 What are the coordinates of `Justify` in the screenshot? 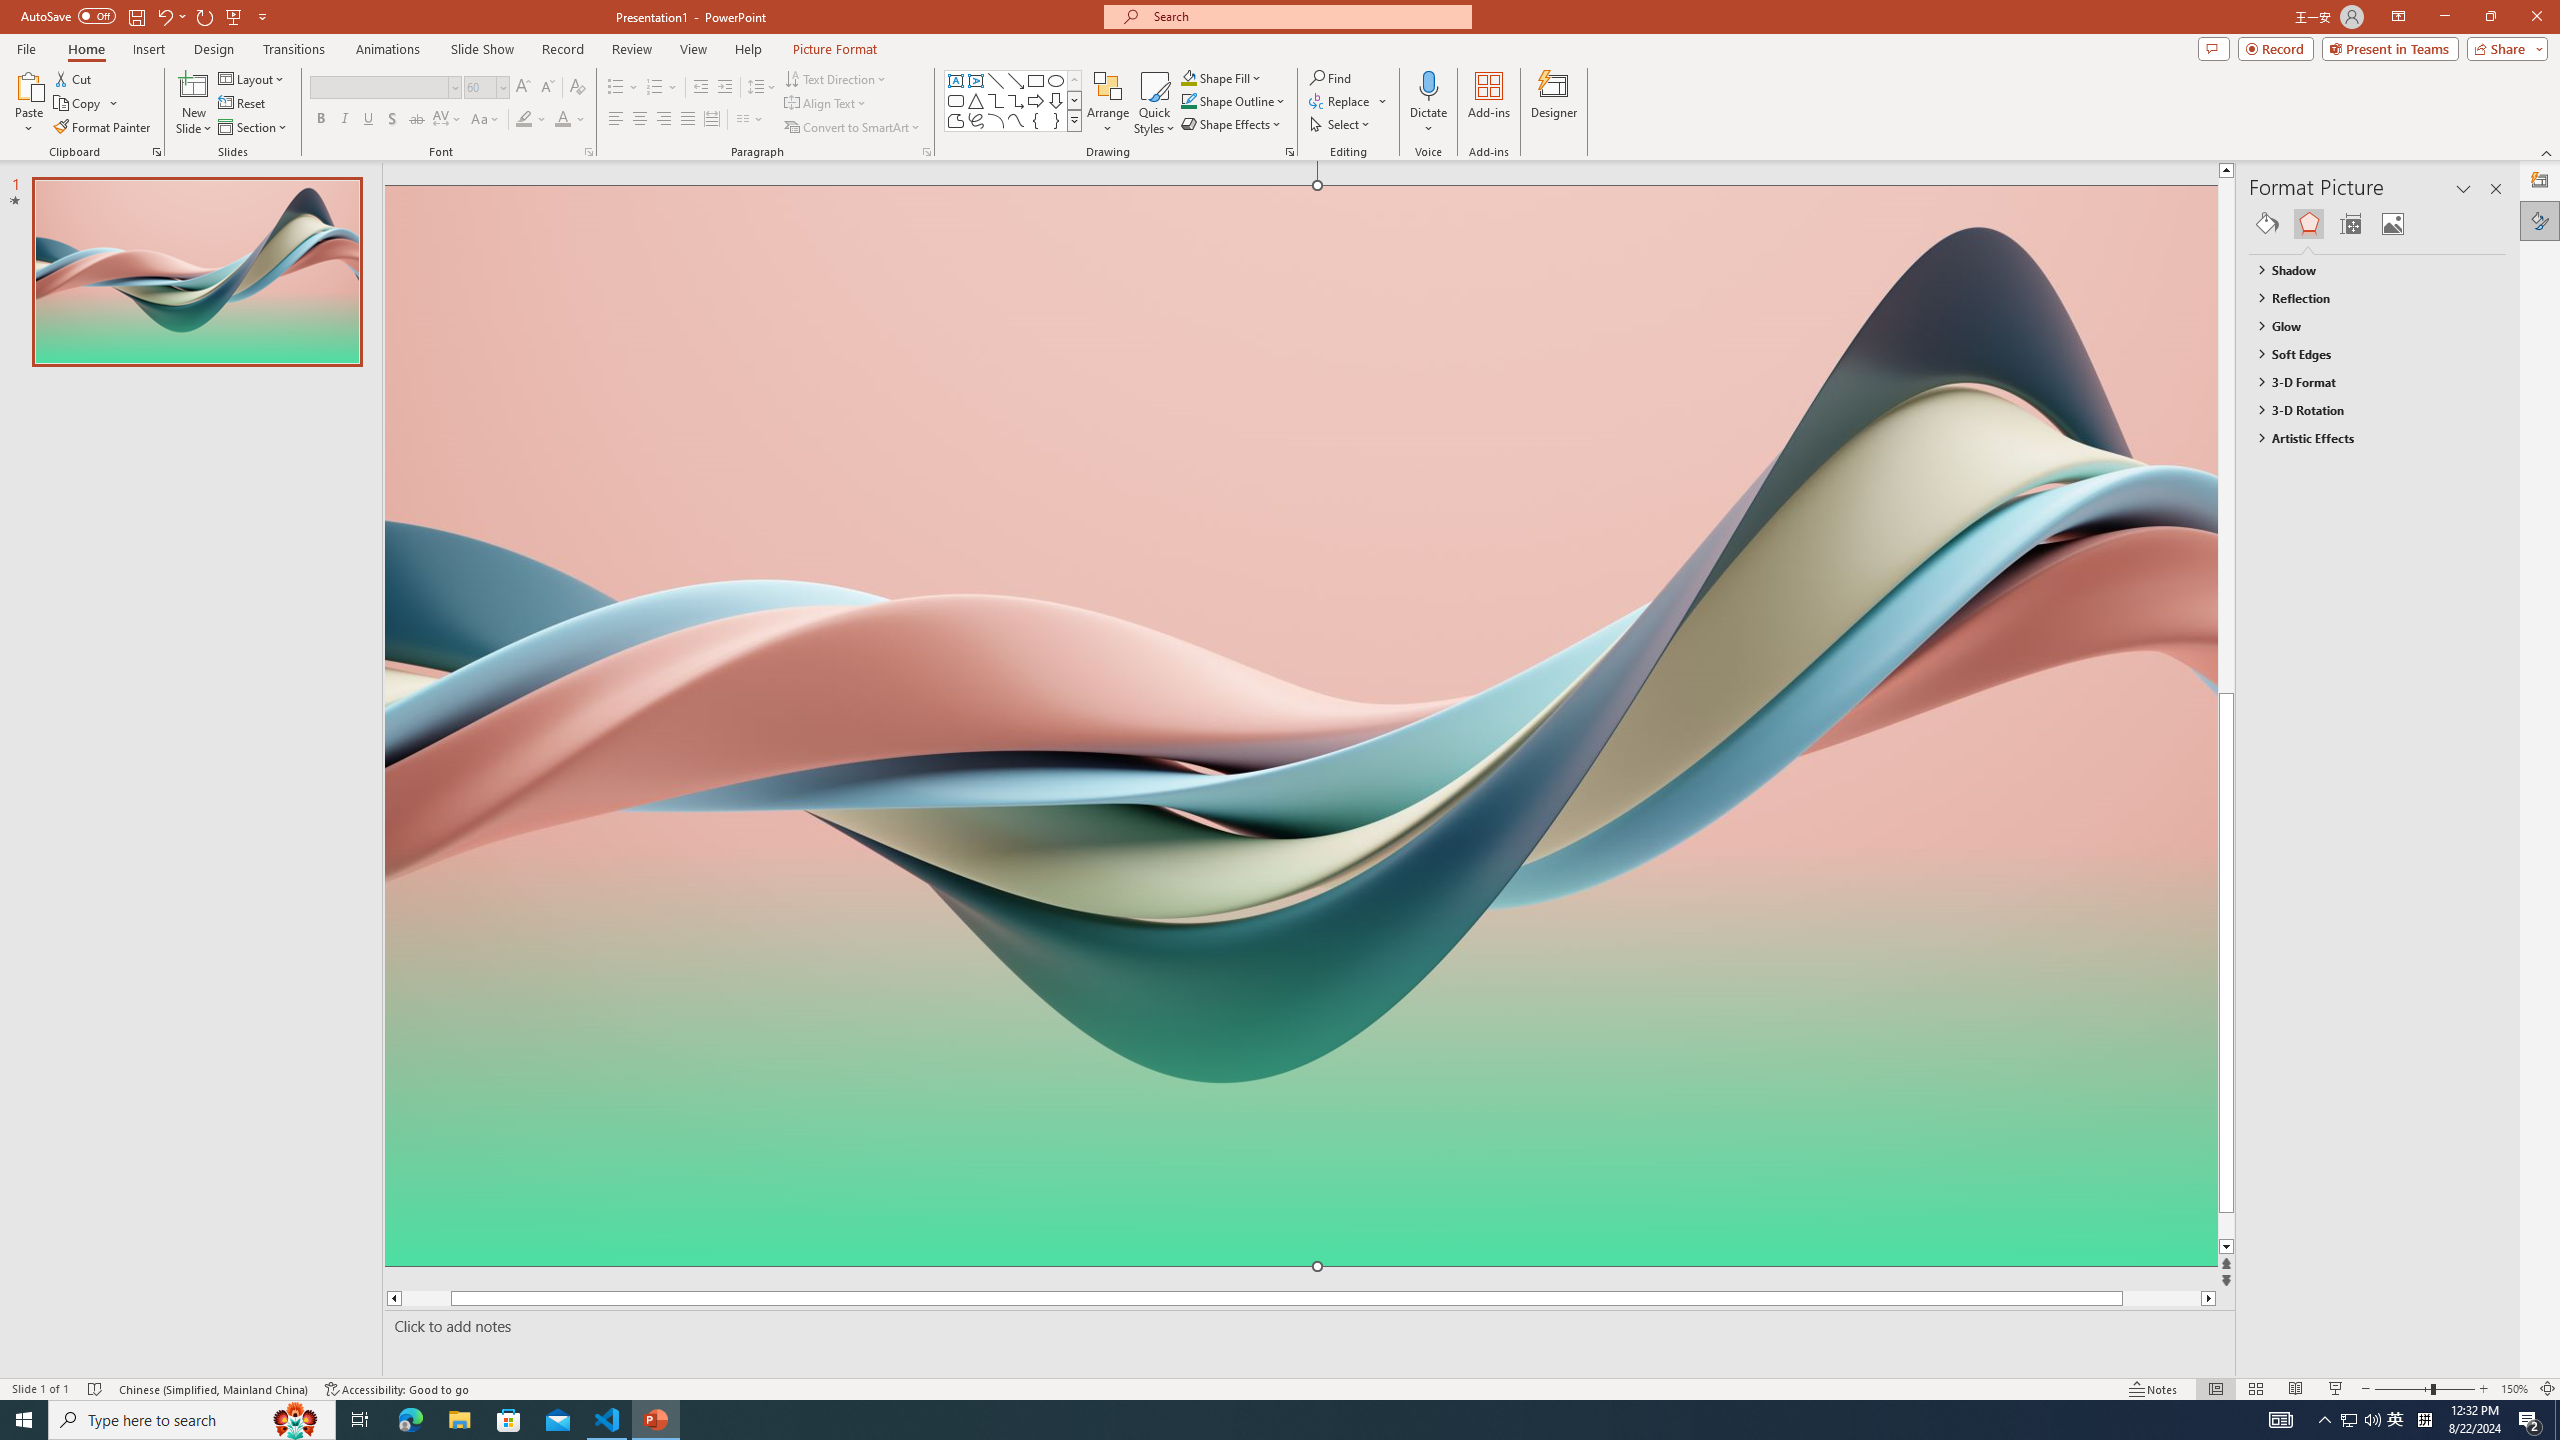 It's located at (686, 120).